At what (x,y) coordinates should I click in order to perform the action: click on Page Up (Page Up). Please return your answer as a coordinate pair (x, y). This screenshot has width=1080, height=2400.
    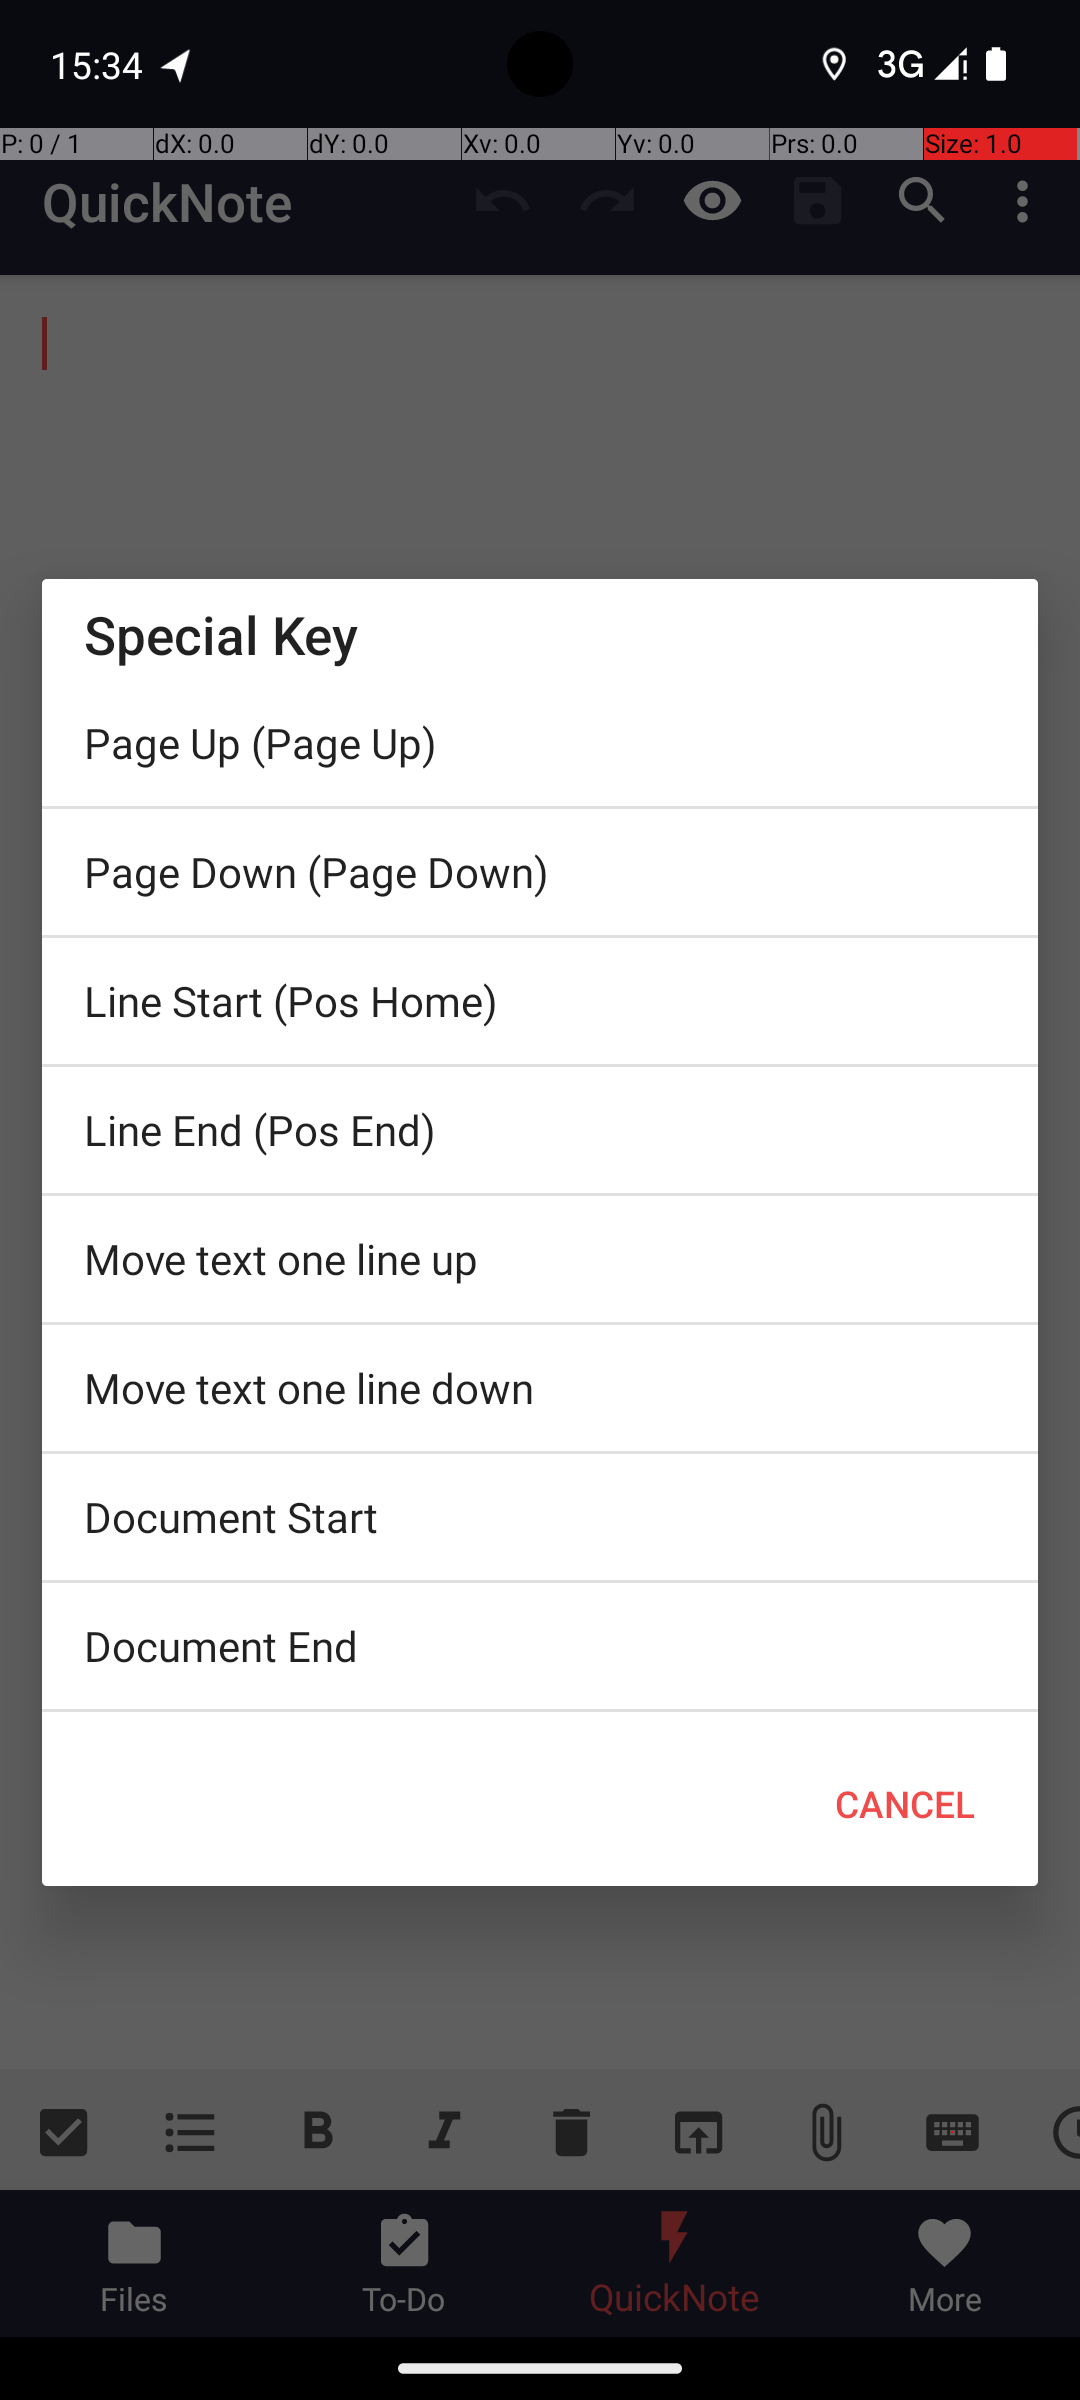
    Looking at the image, I should click on (540, 743).